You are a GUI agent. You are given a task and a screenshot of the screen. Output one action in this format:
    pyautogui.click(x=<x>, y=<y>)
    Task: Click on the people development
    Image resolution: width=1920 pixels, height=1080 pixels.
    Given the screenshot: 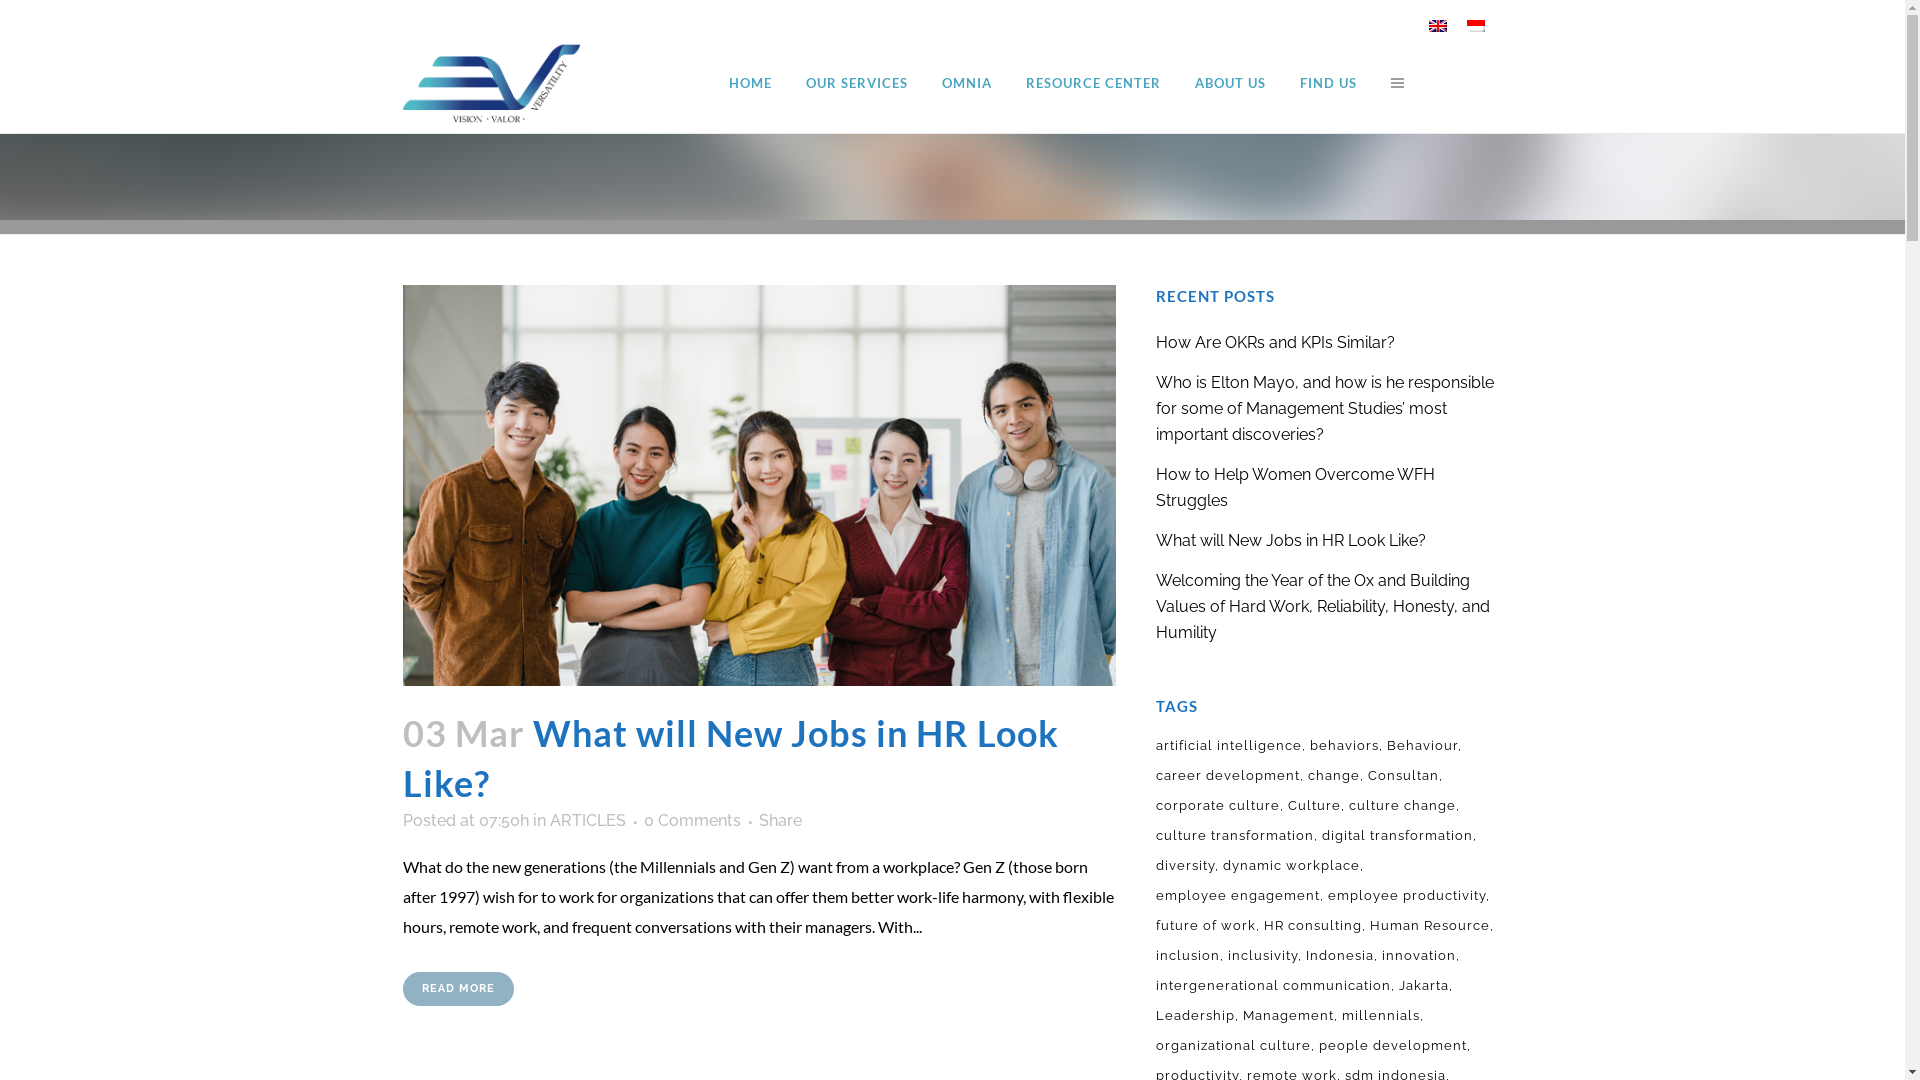 What is the action you would take?
    pyautogui.click(x=1395, y=1046)
    